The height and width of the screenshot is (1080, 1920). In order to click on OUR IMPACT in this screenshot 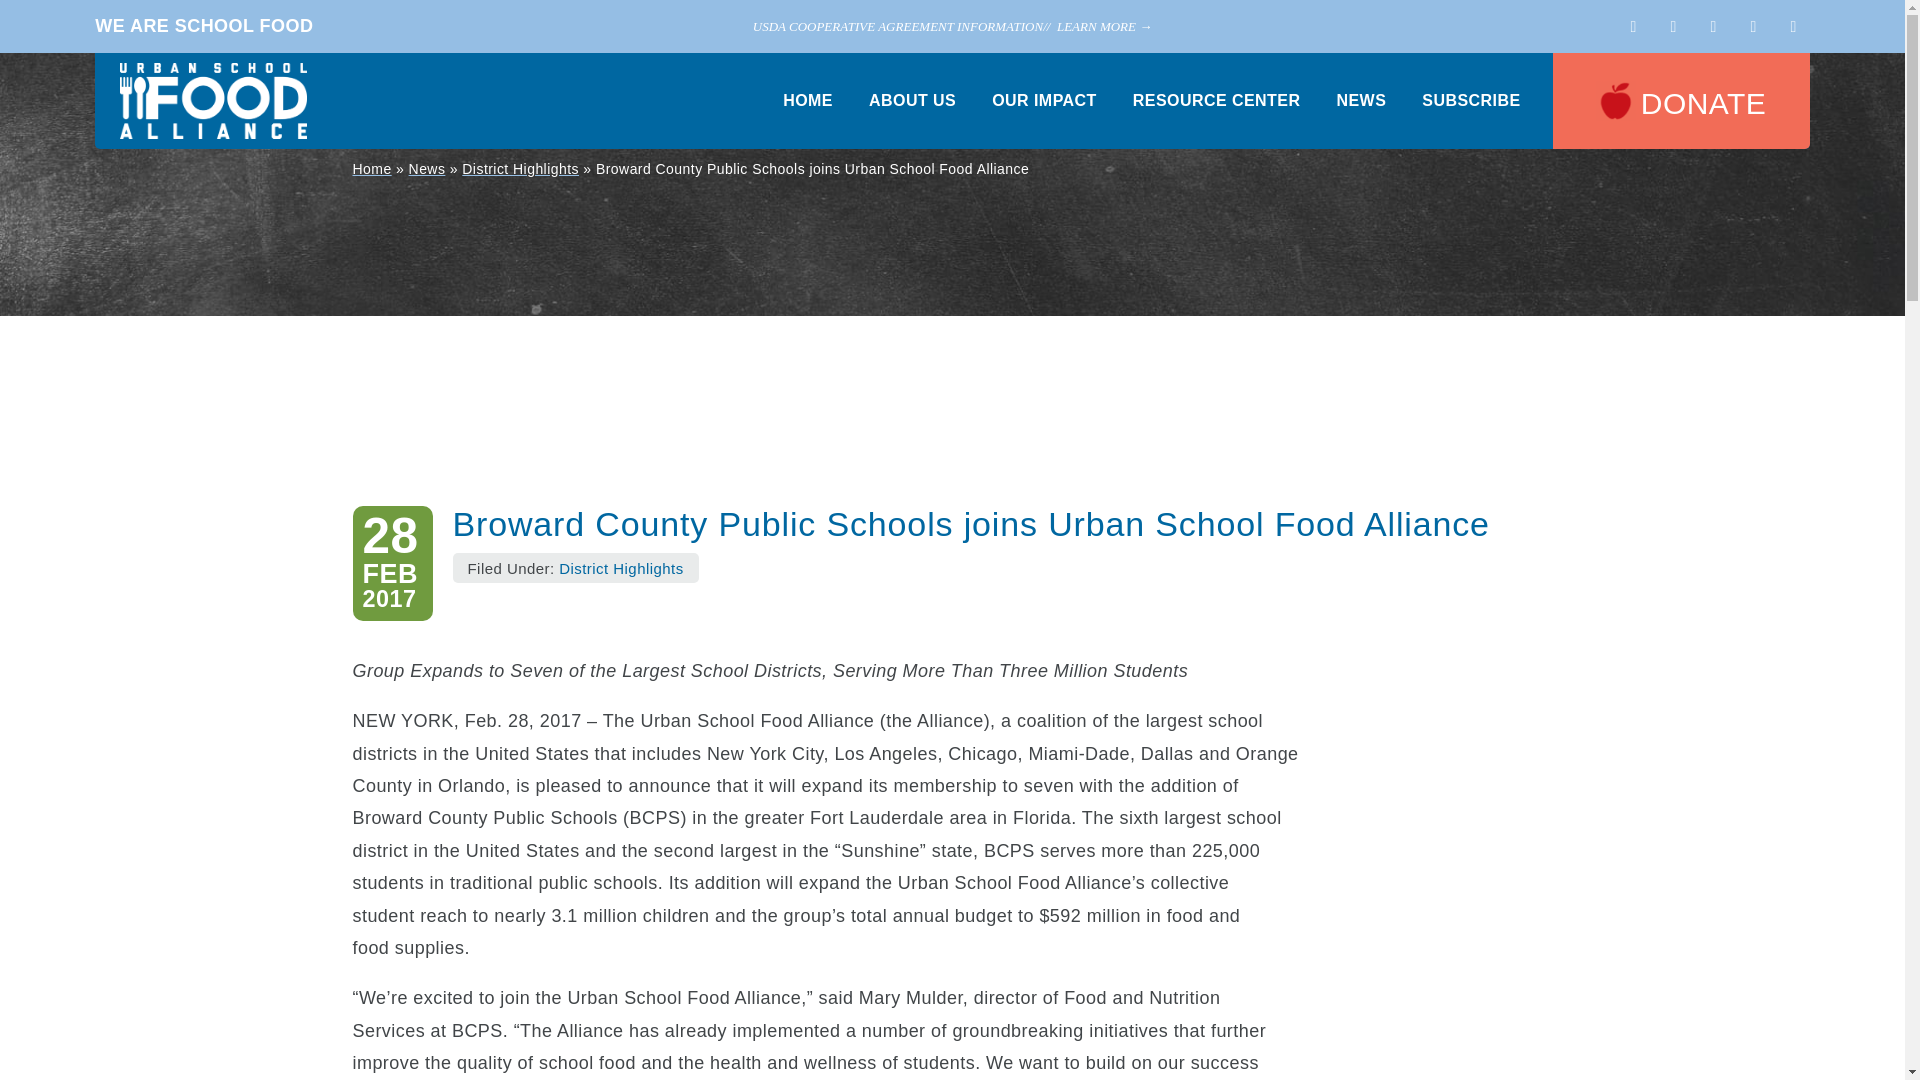, I will do `click(1044, 100)`.